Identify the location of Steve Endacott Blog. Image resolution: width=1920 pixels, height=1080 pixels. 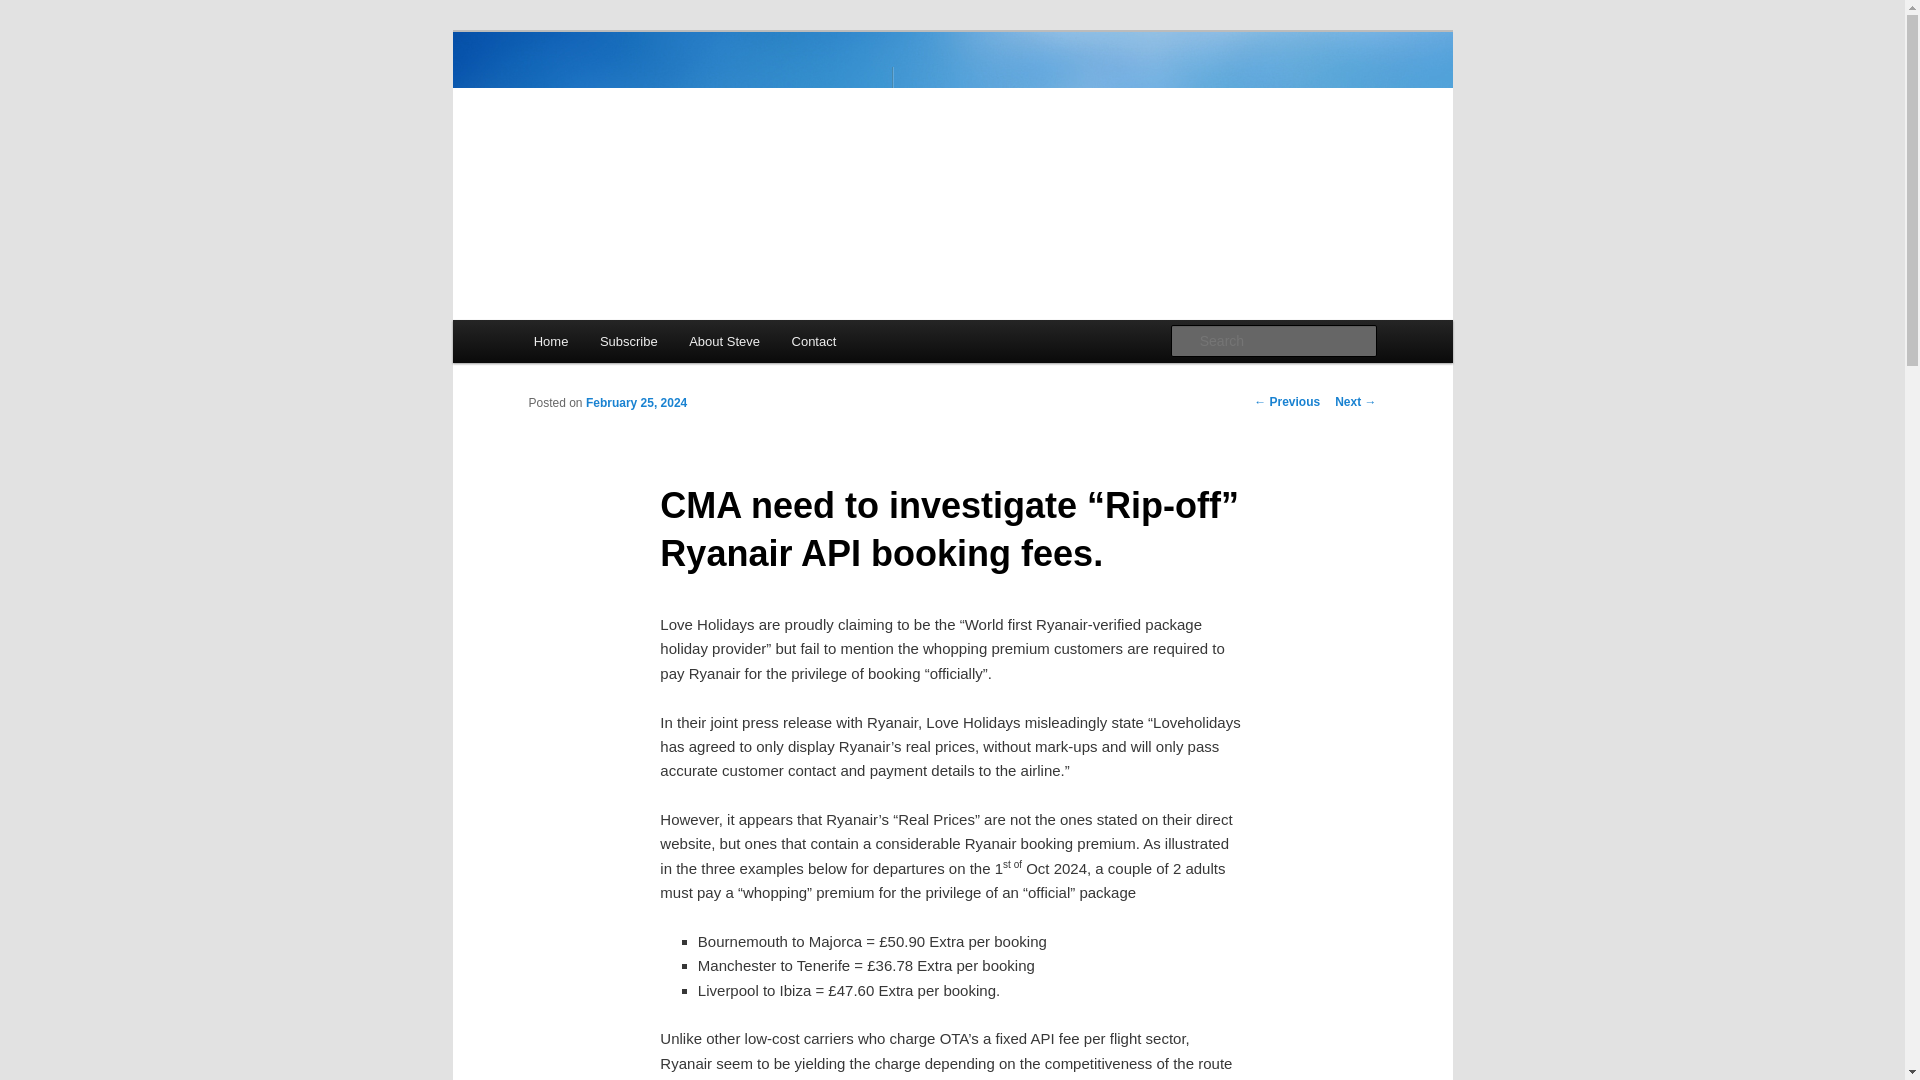
(674, 104).